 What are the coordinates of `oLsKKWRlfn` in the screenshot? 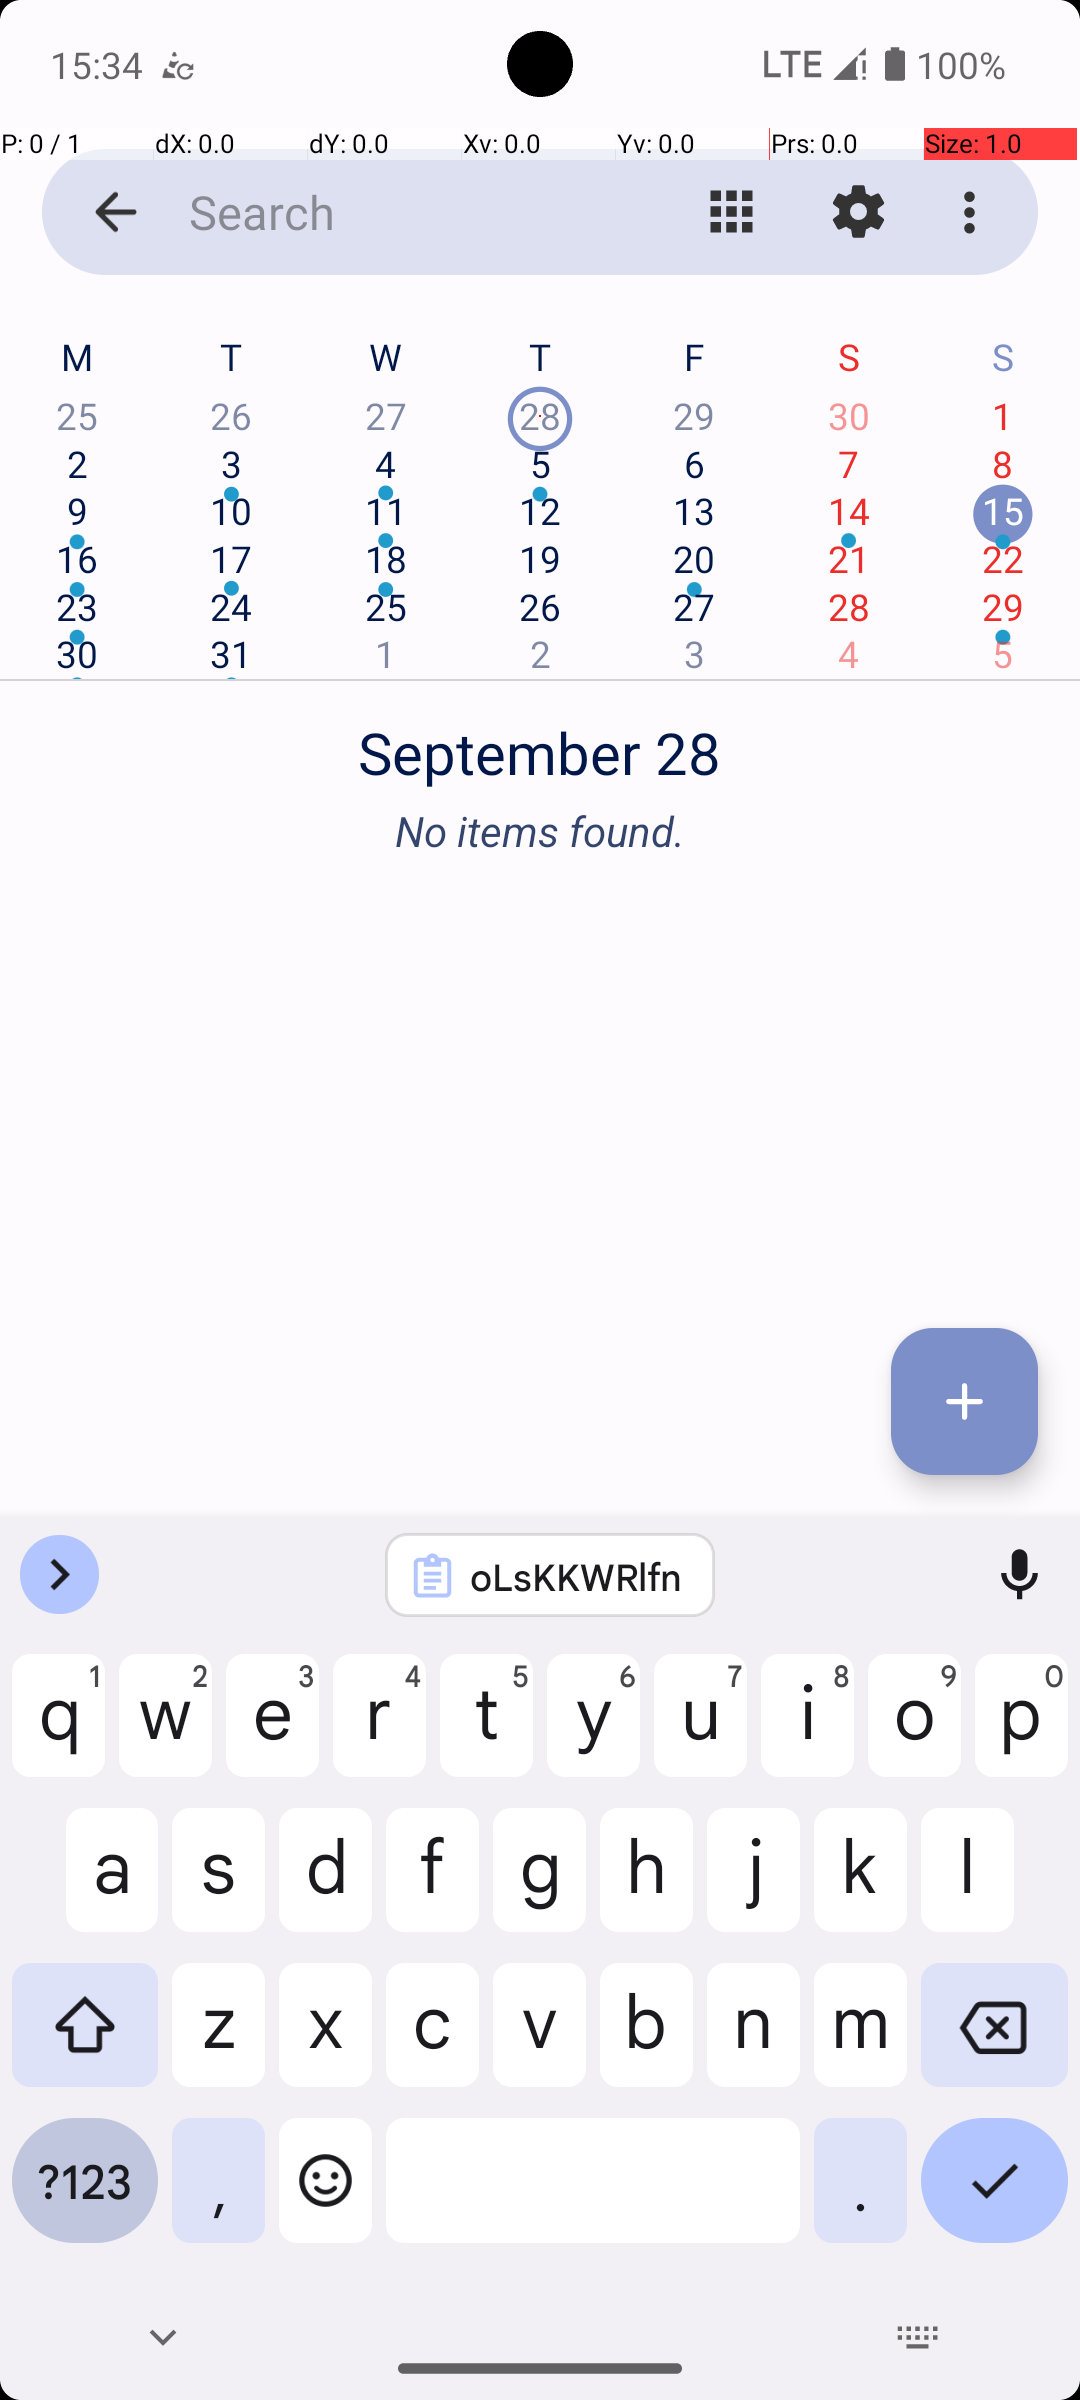 It's located at (576, 1576).